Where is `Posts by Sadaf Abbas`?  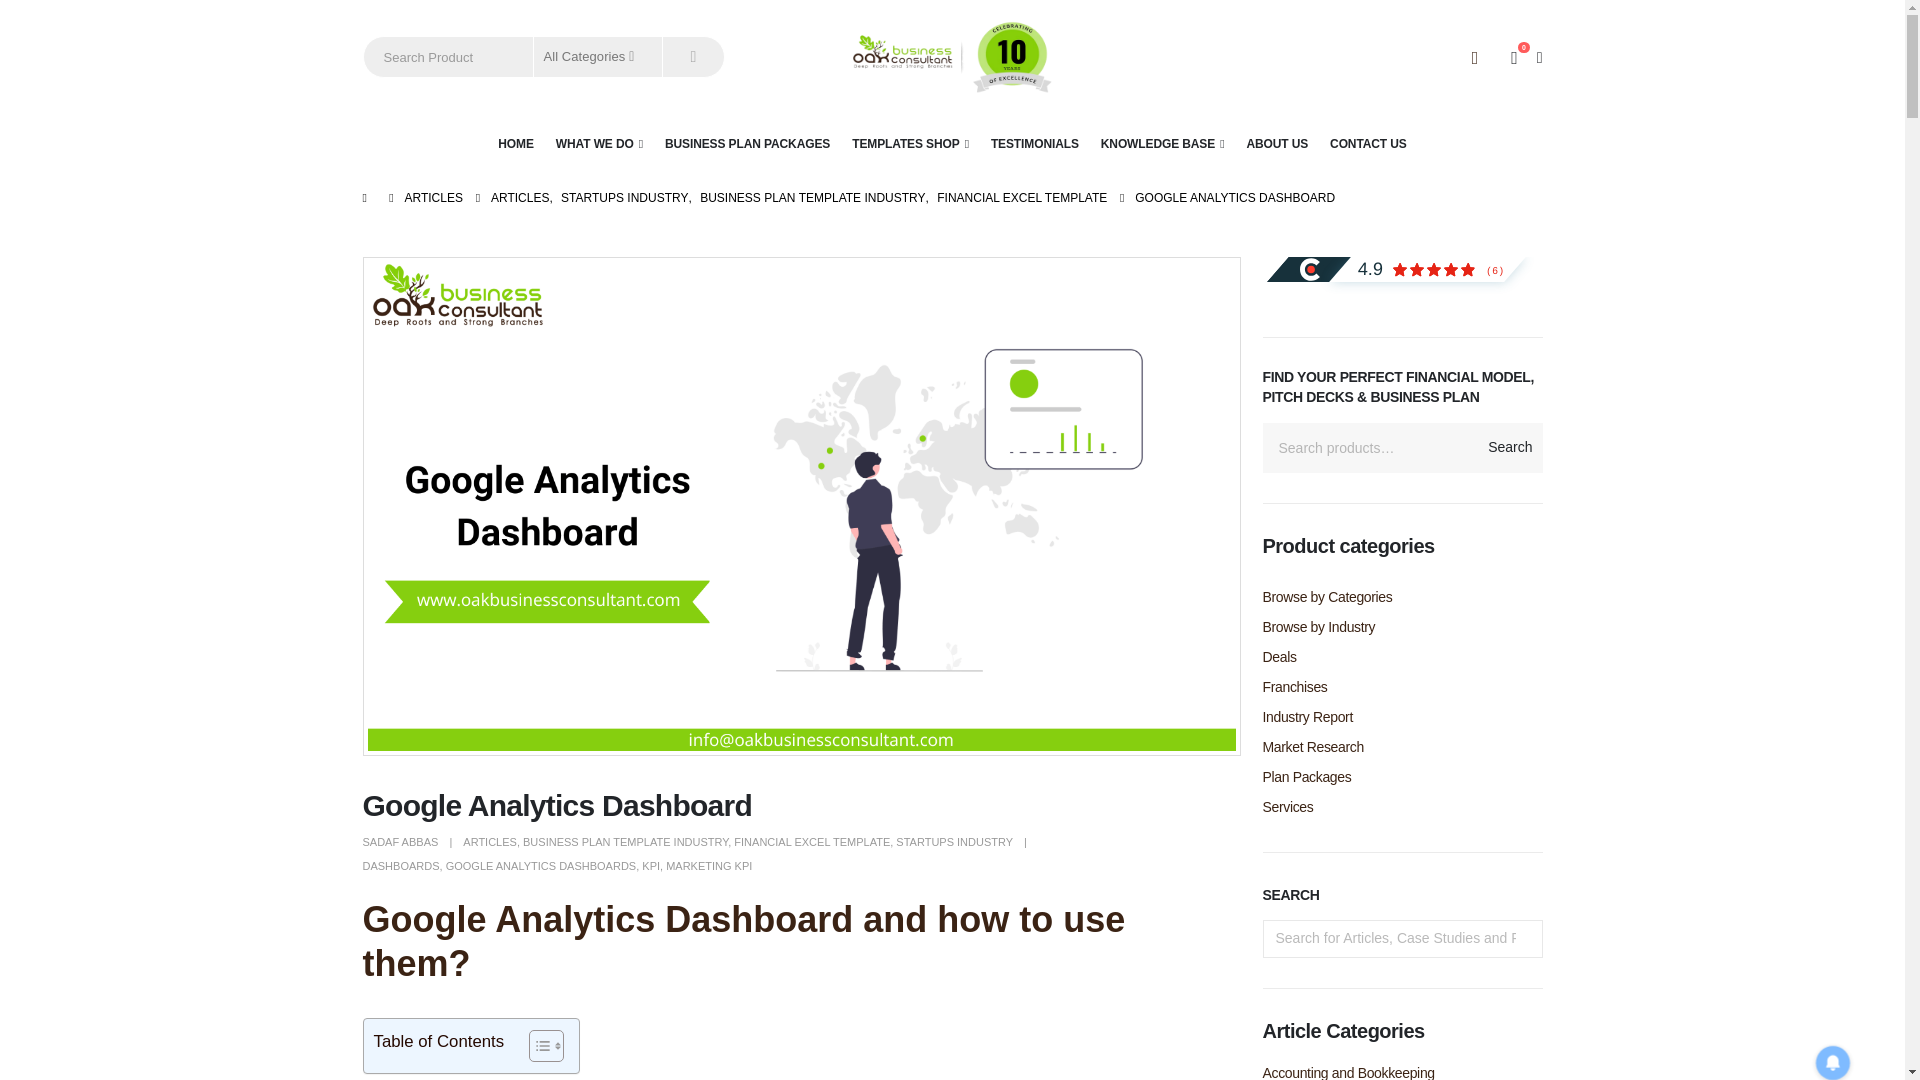
Posts by Sadaf Abbas is located at coordinates (400, 841).